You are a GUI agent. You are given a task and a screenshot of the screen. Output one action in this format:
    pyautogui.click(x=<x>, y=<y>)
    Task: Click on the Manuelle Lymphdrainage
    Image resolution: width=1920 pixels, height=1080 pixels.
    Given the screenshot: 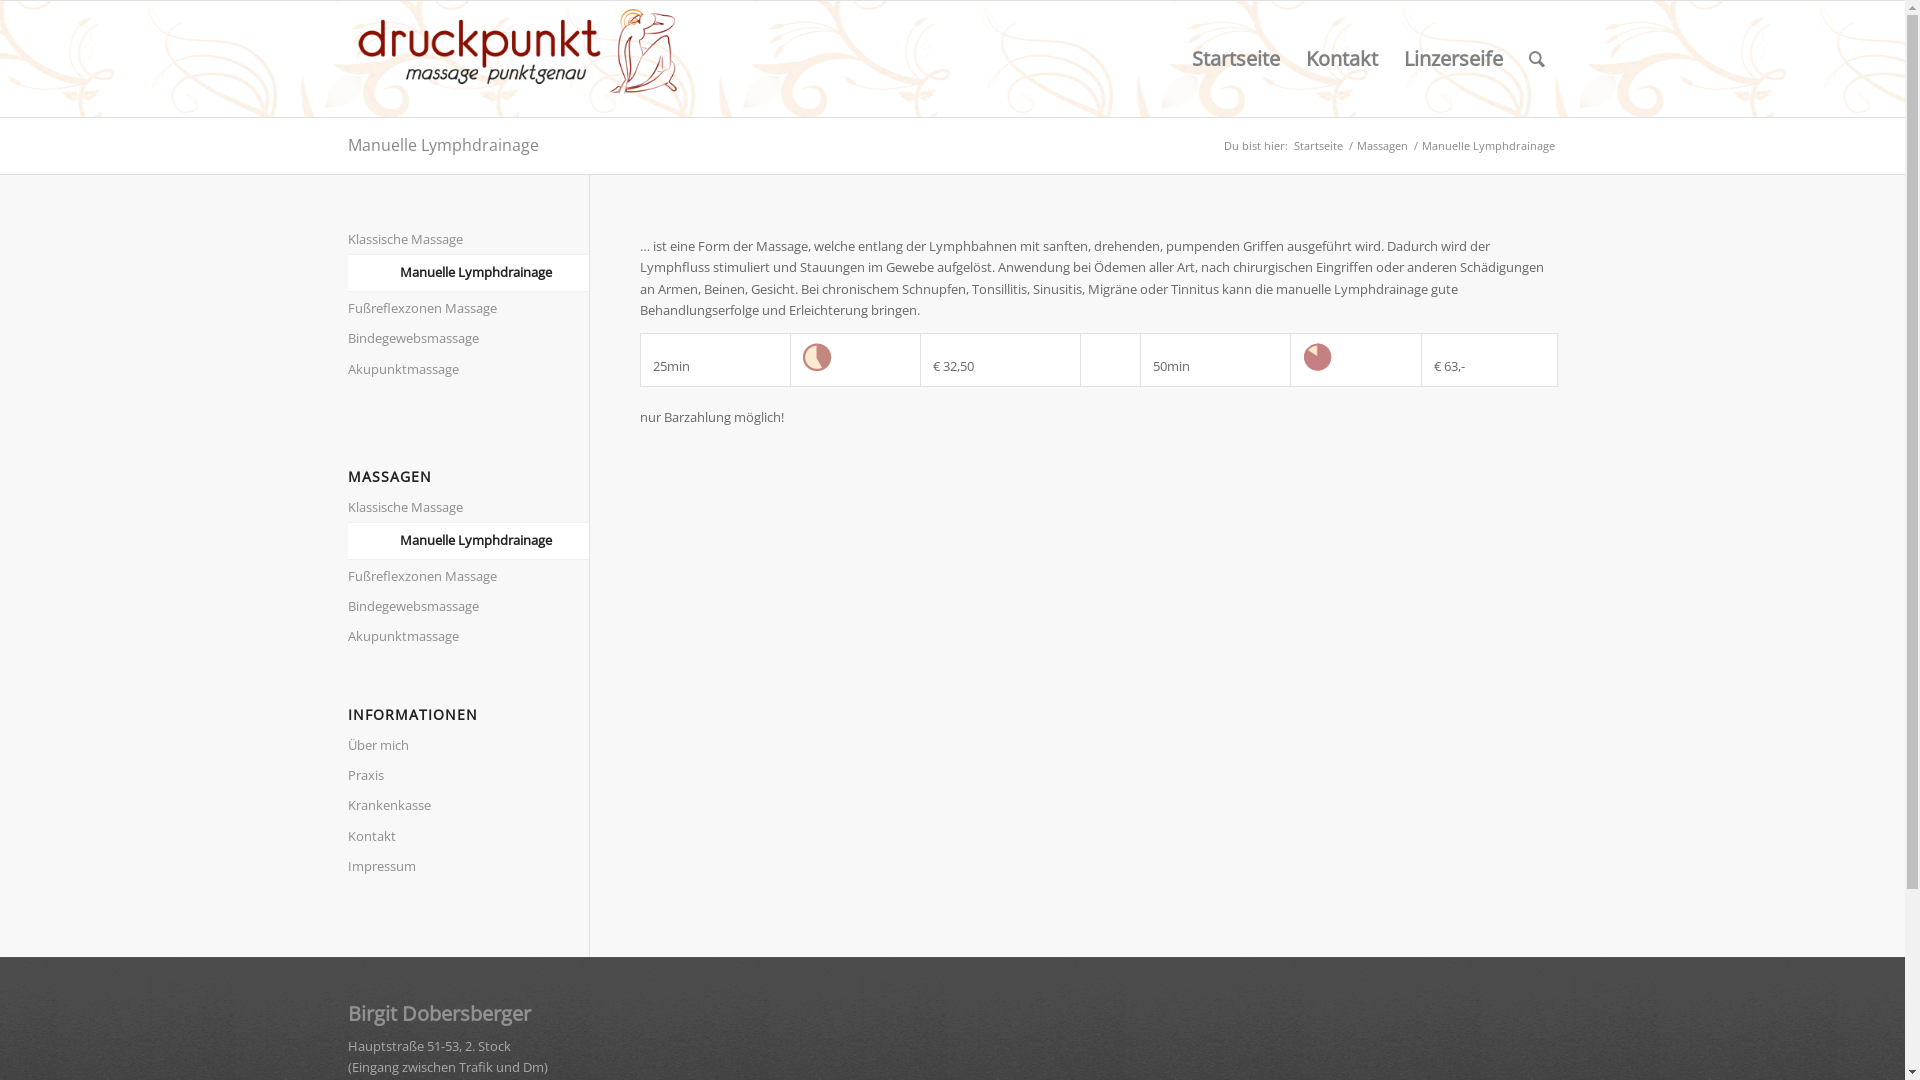 What is the action you would take?
    pyautogui.click(x=444, y=144)
    